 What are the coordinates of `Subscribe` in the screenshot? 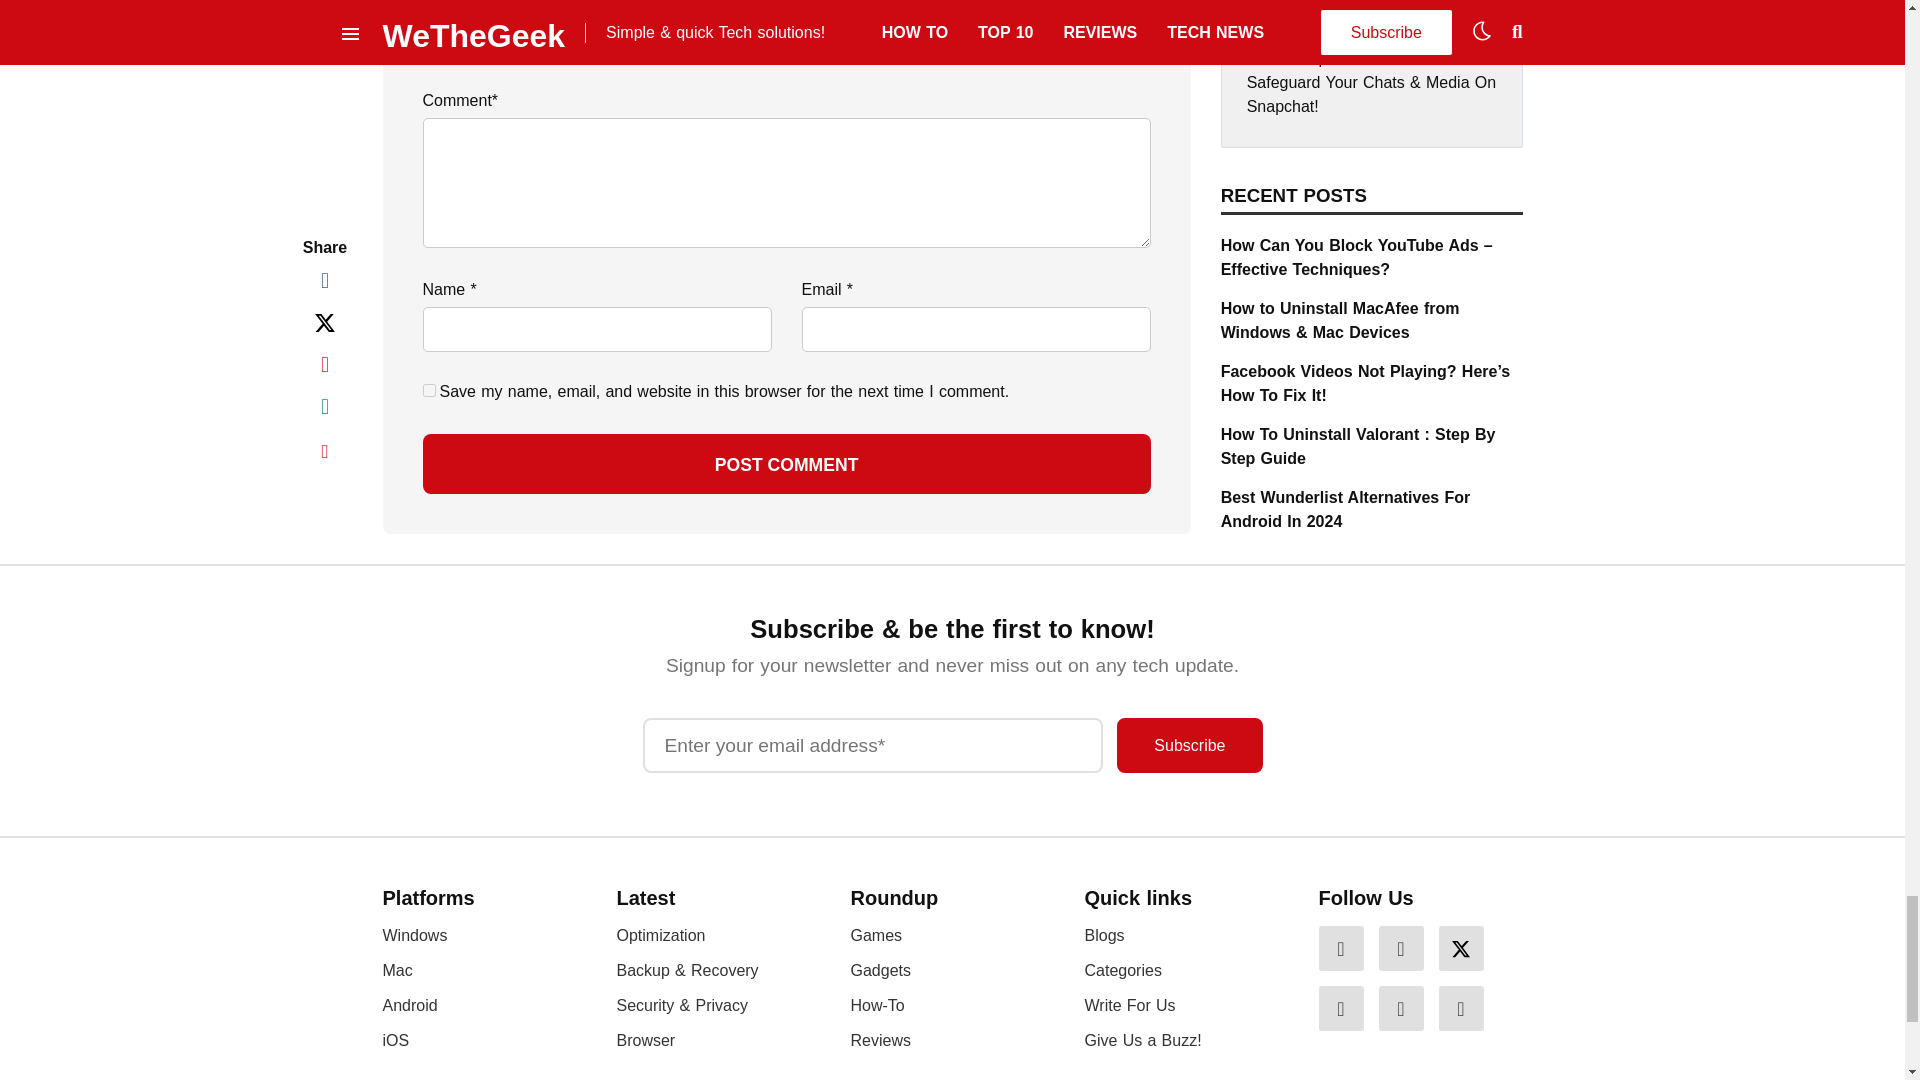 It's located at (1189, 746).